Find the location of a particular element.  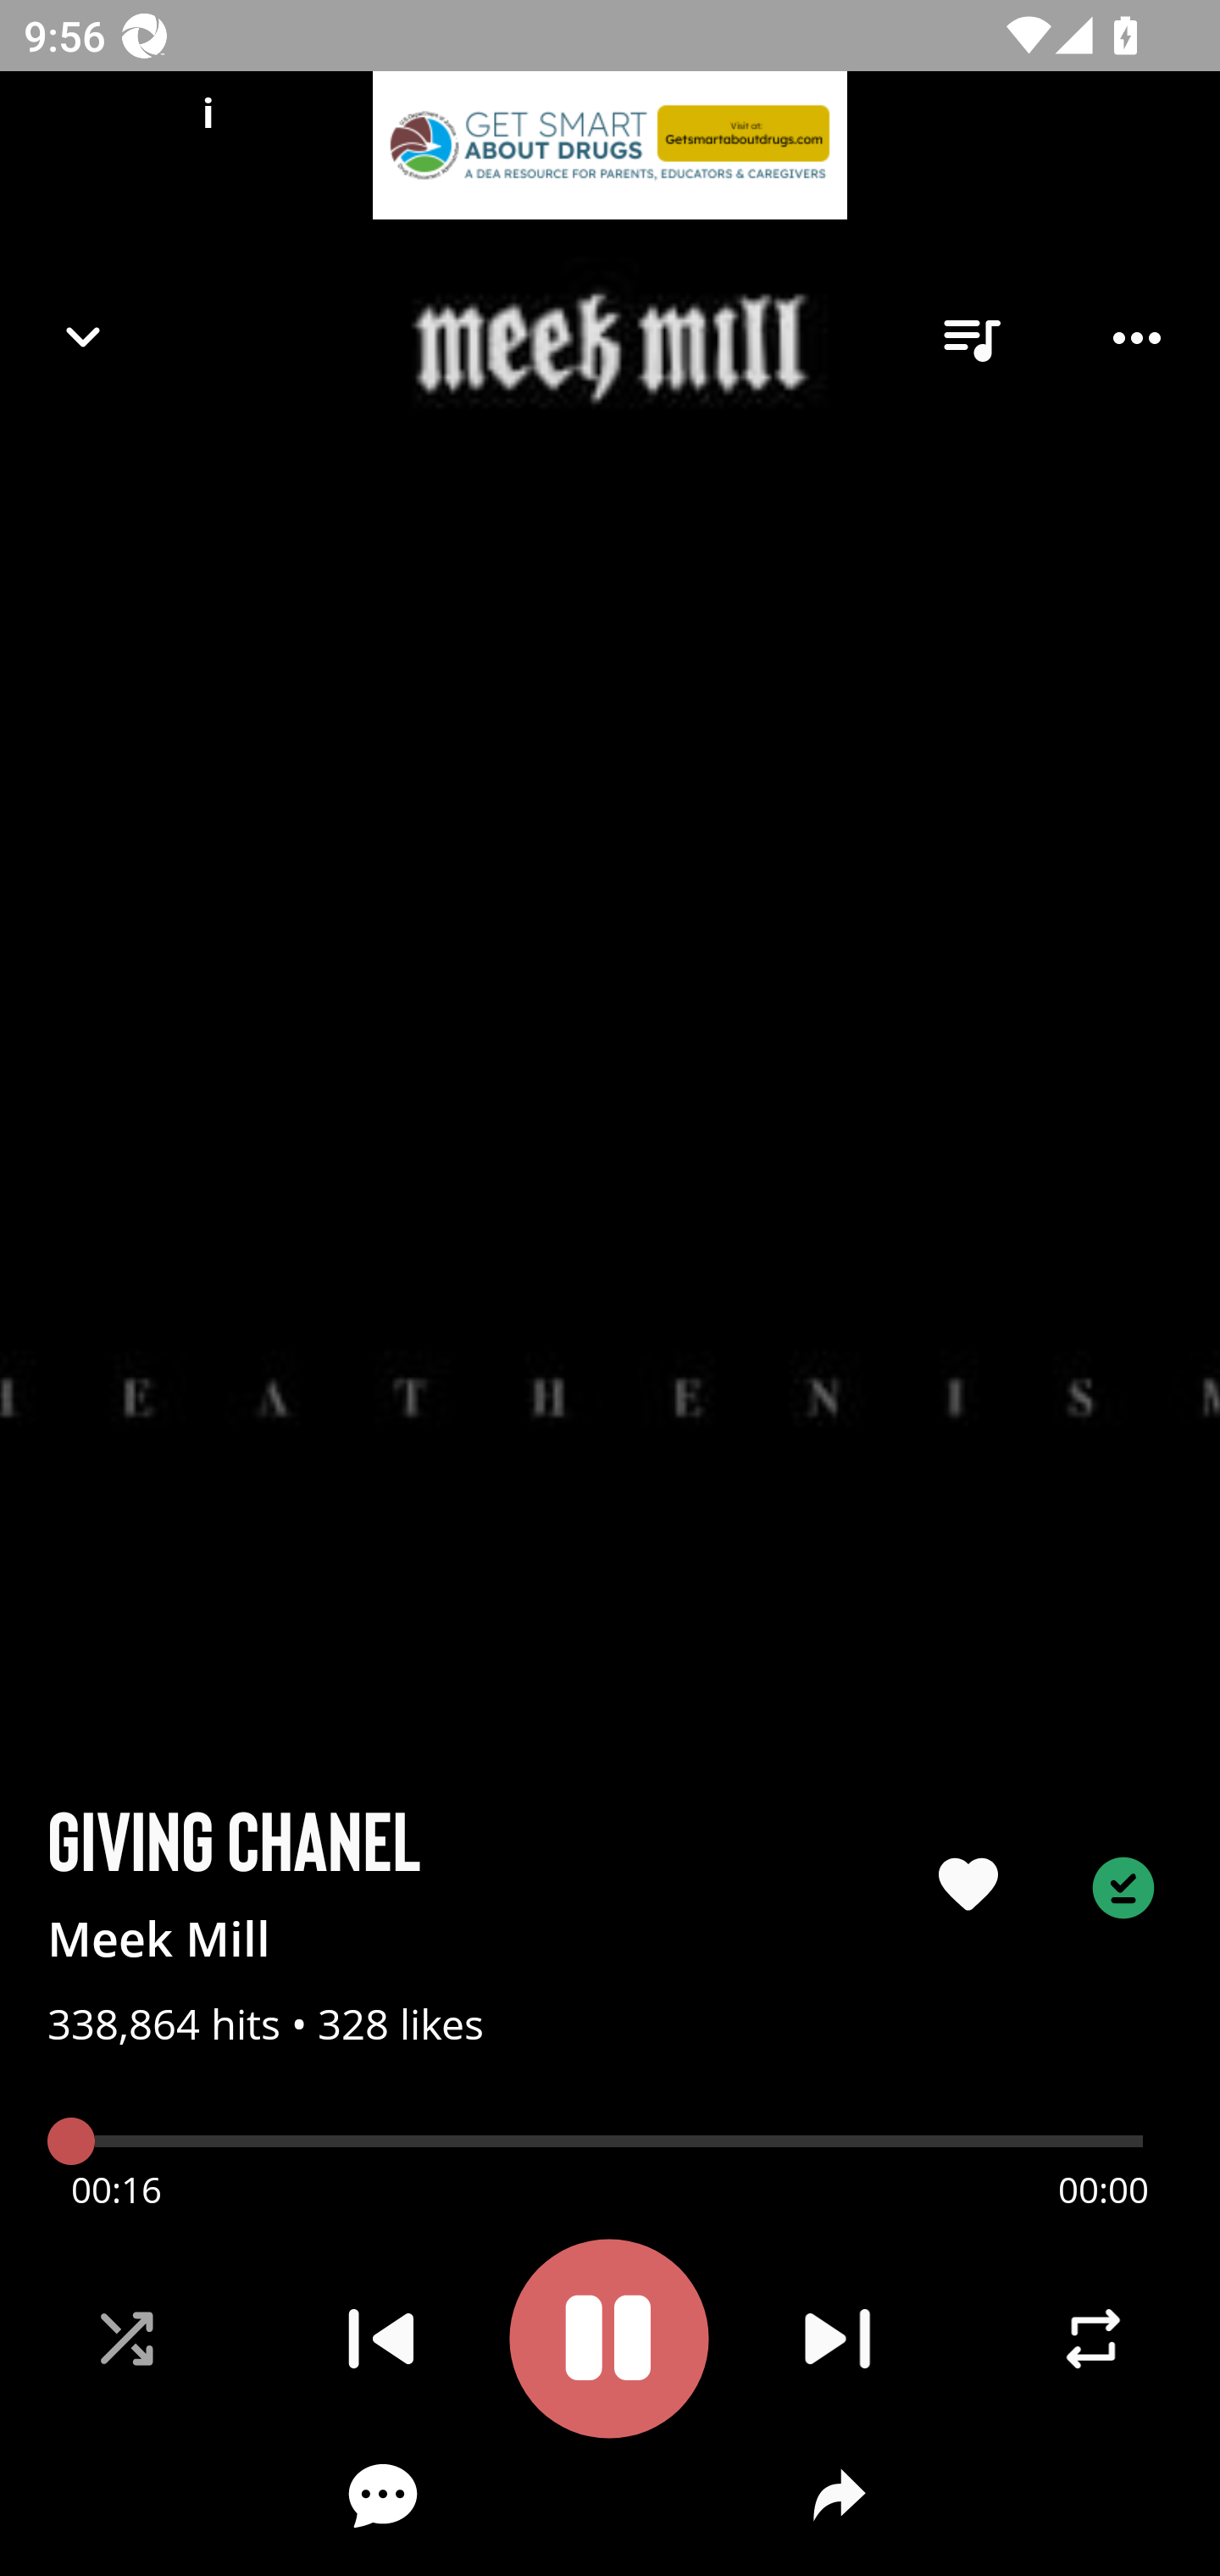

Navigate up is located at coordinates (83, 337).